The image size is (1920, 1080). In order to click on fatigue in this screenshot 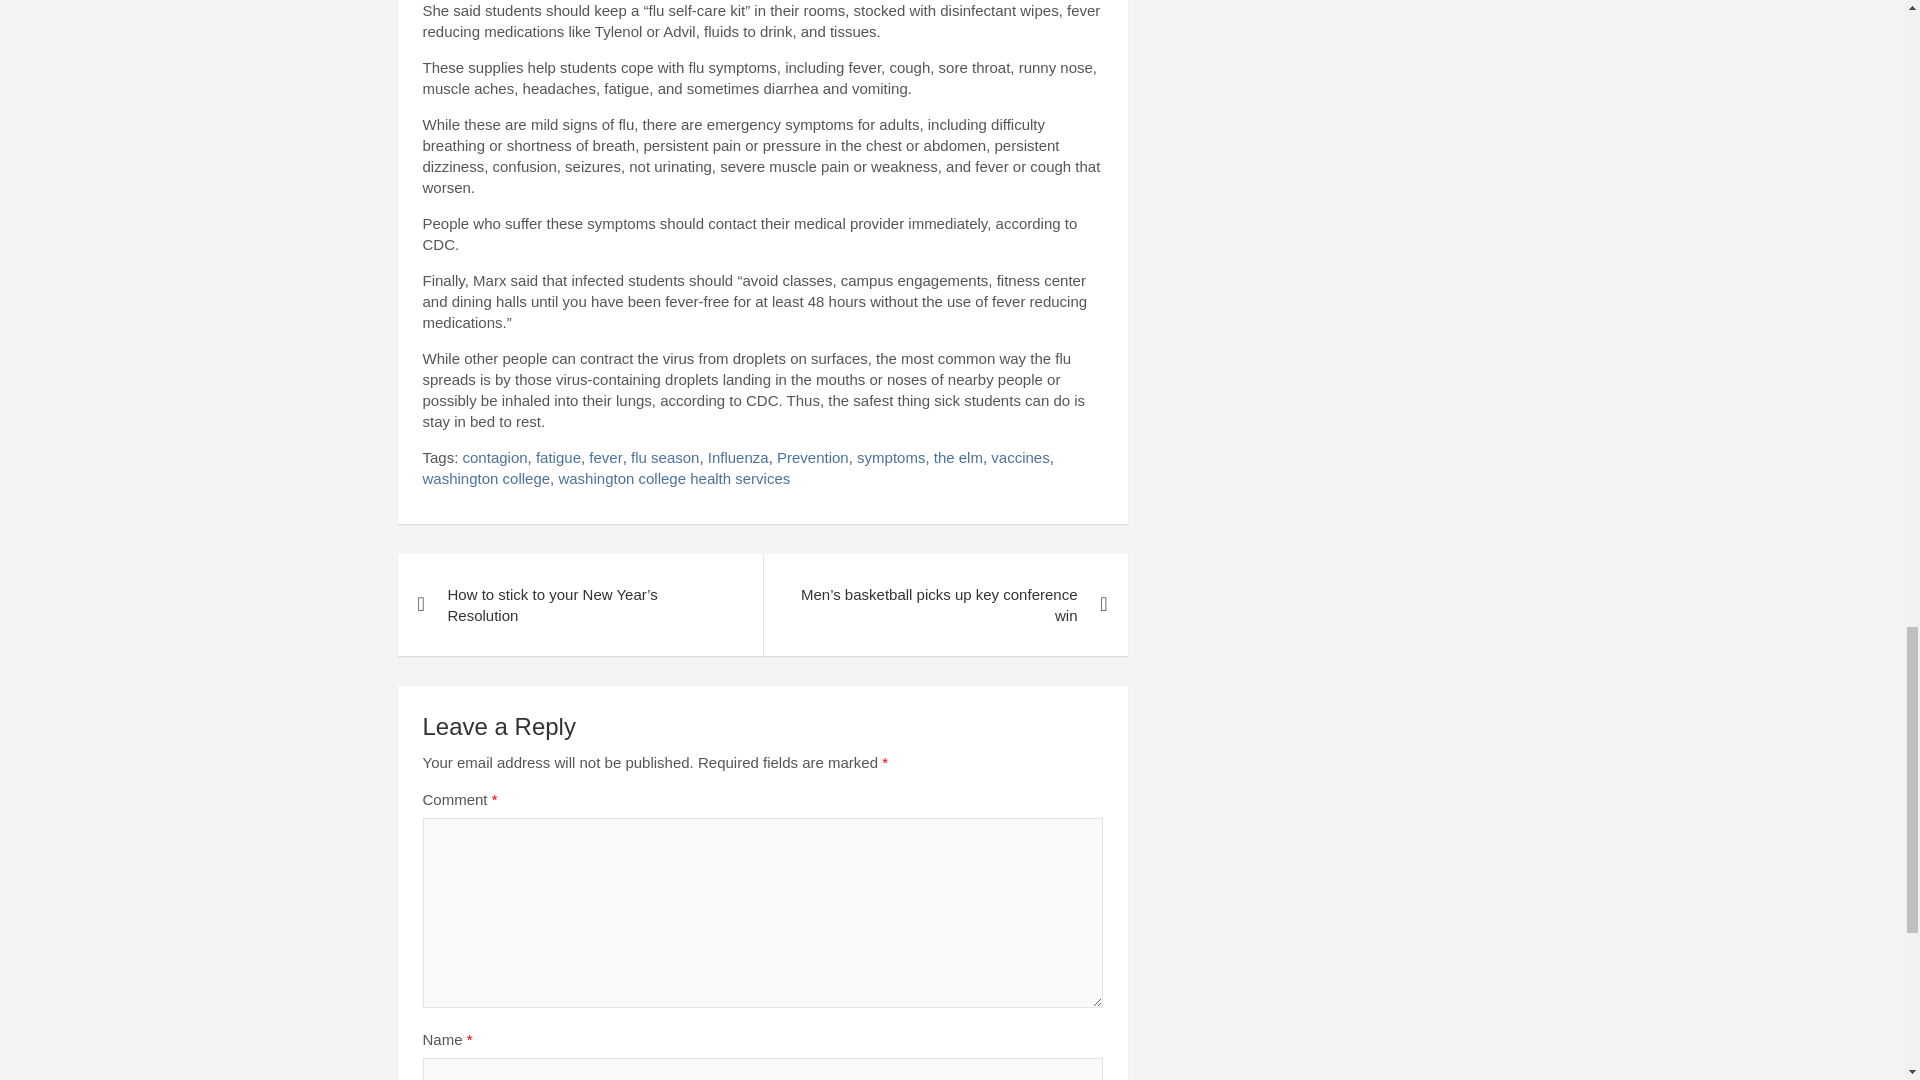, I will do `click(558, 457)`.